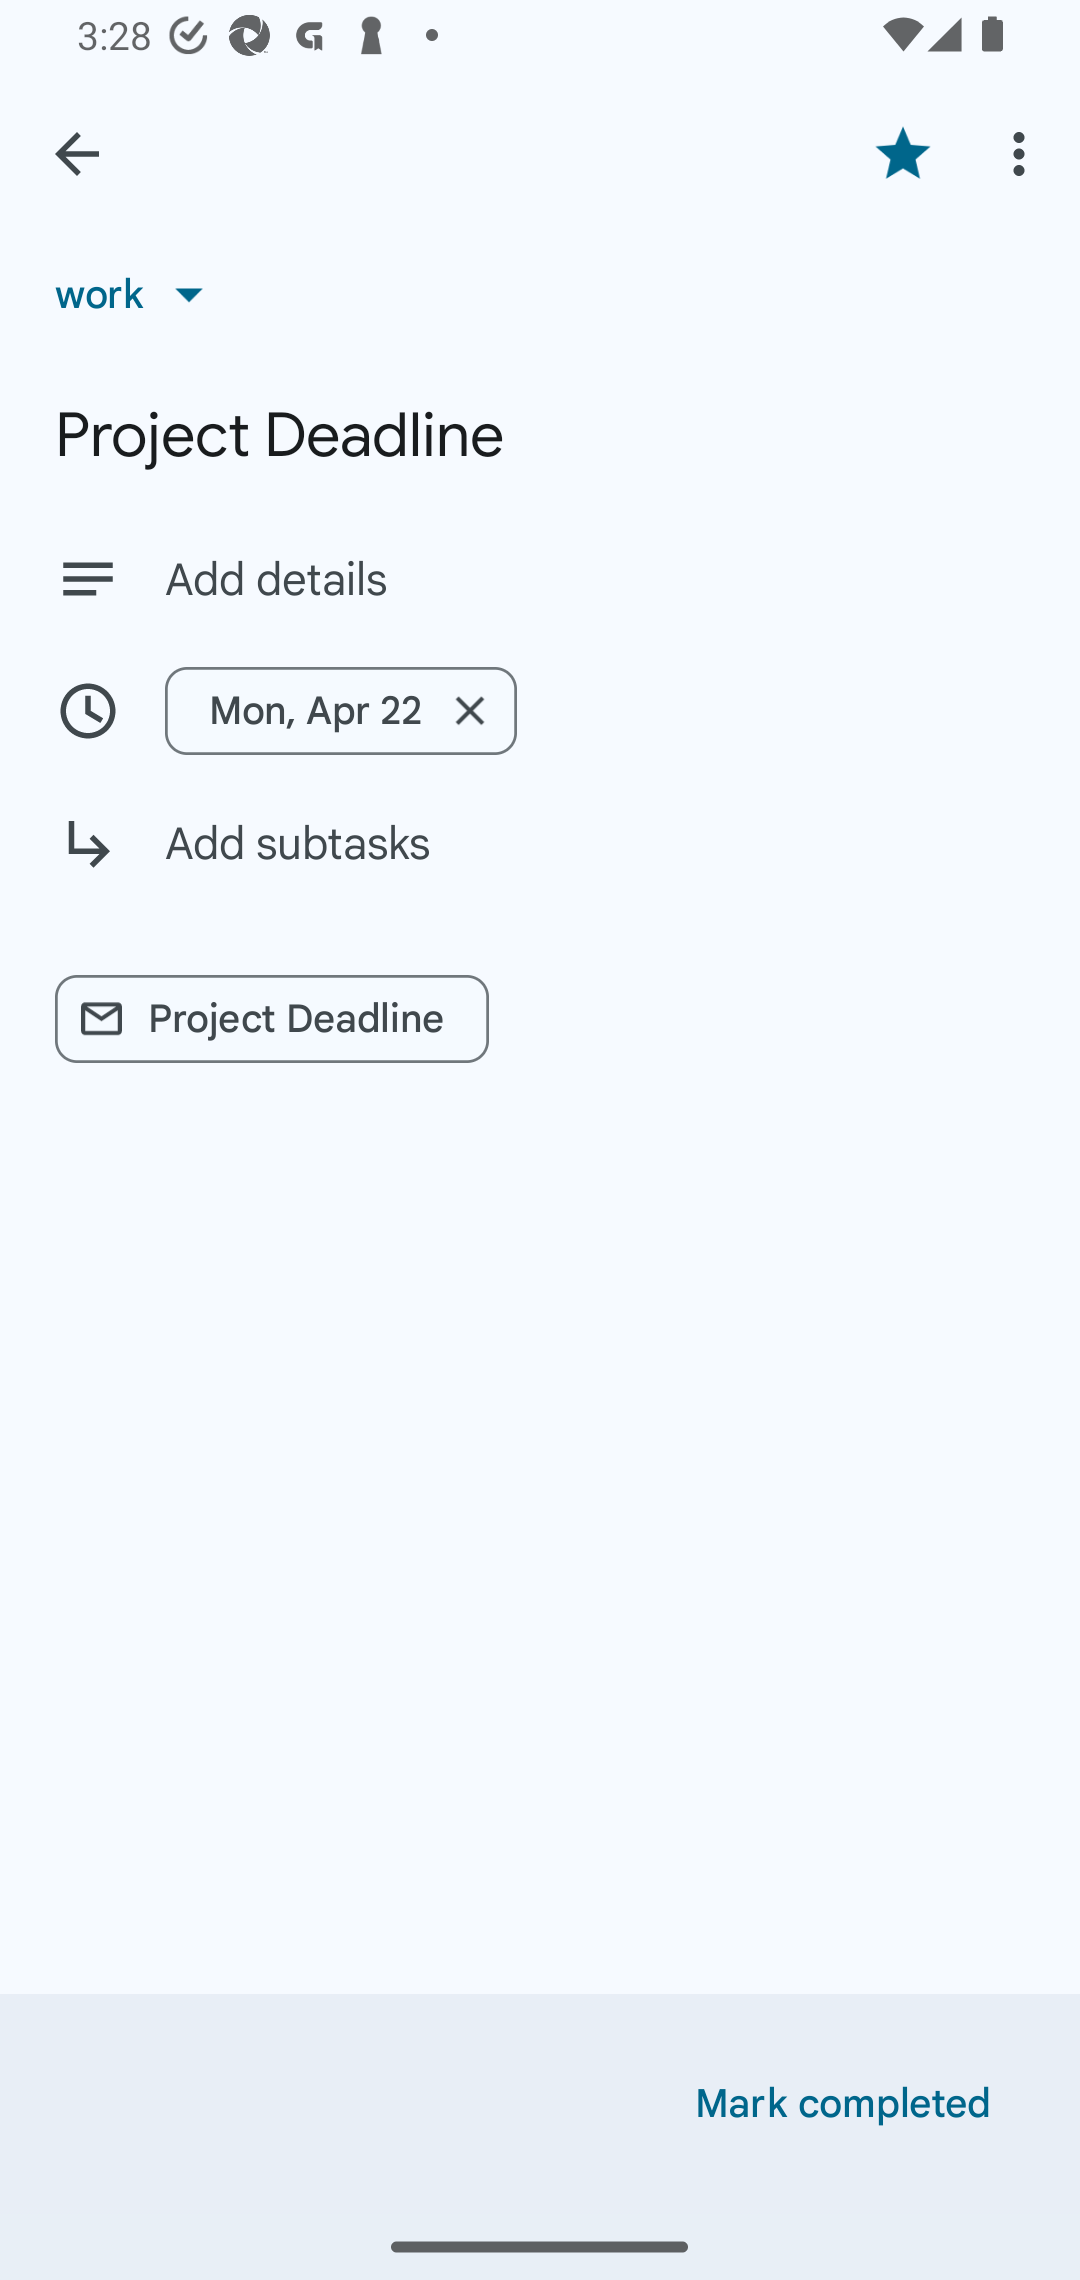 Image resolution: width=1080 pixels, height=2280 pixels. What do you see at coordinates (1024, 153) in the screenshot?
I see `More options` at bounding box center [1024, 153].